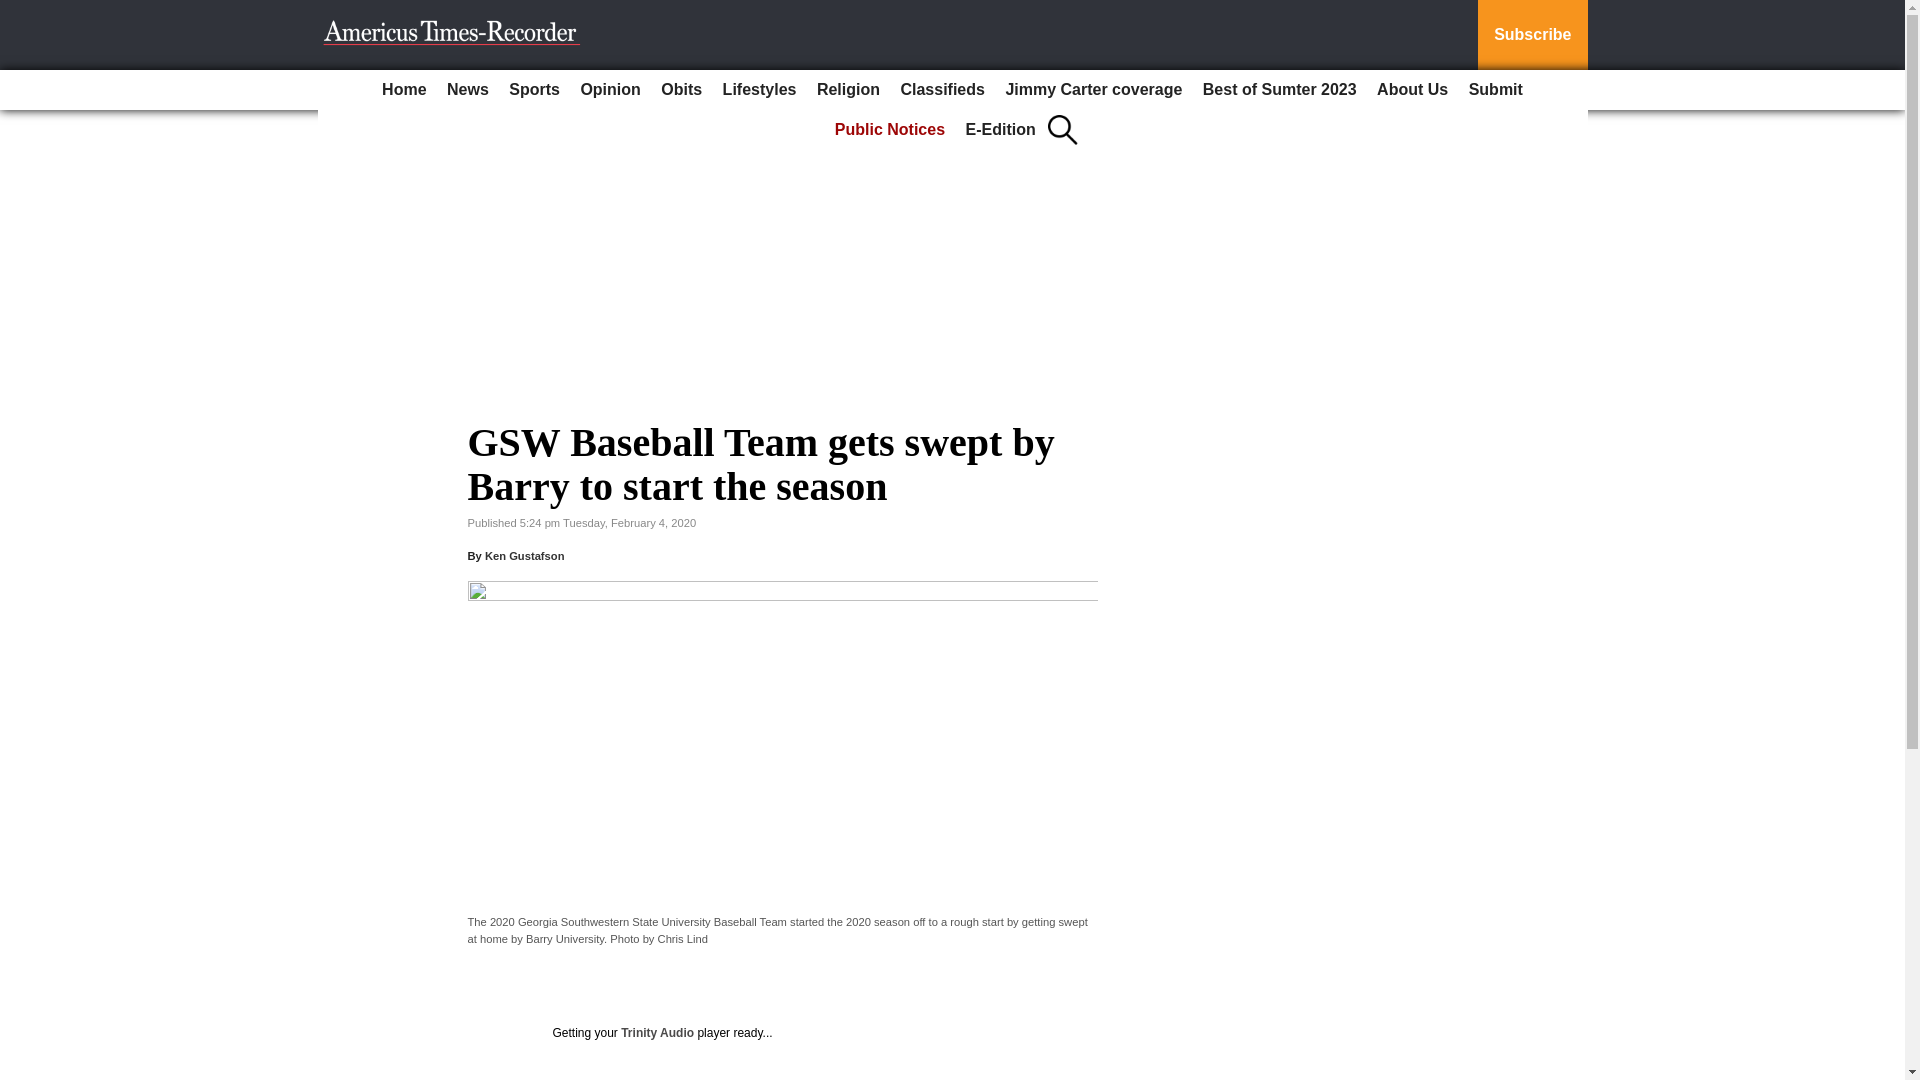 The height and width of the screenshot is (1080, 1920). What do you see at coordinates (1093, 90) in the screenshot?
I see `Jimmy Carter coverage` at bounding box center [1093, 90].